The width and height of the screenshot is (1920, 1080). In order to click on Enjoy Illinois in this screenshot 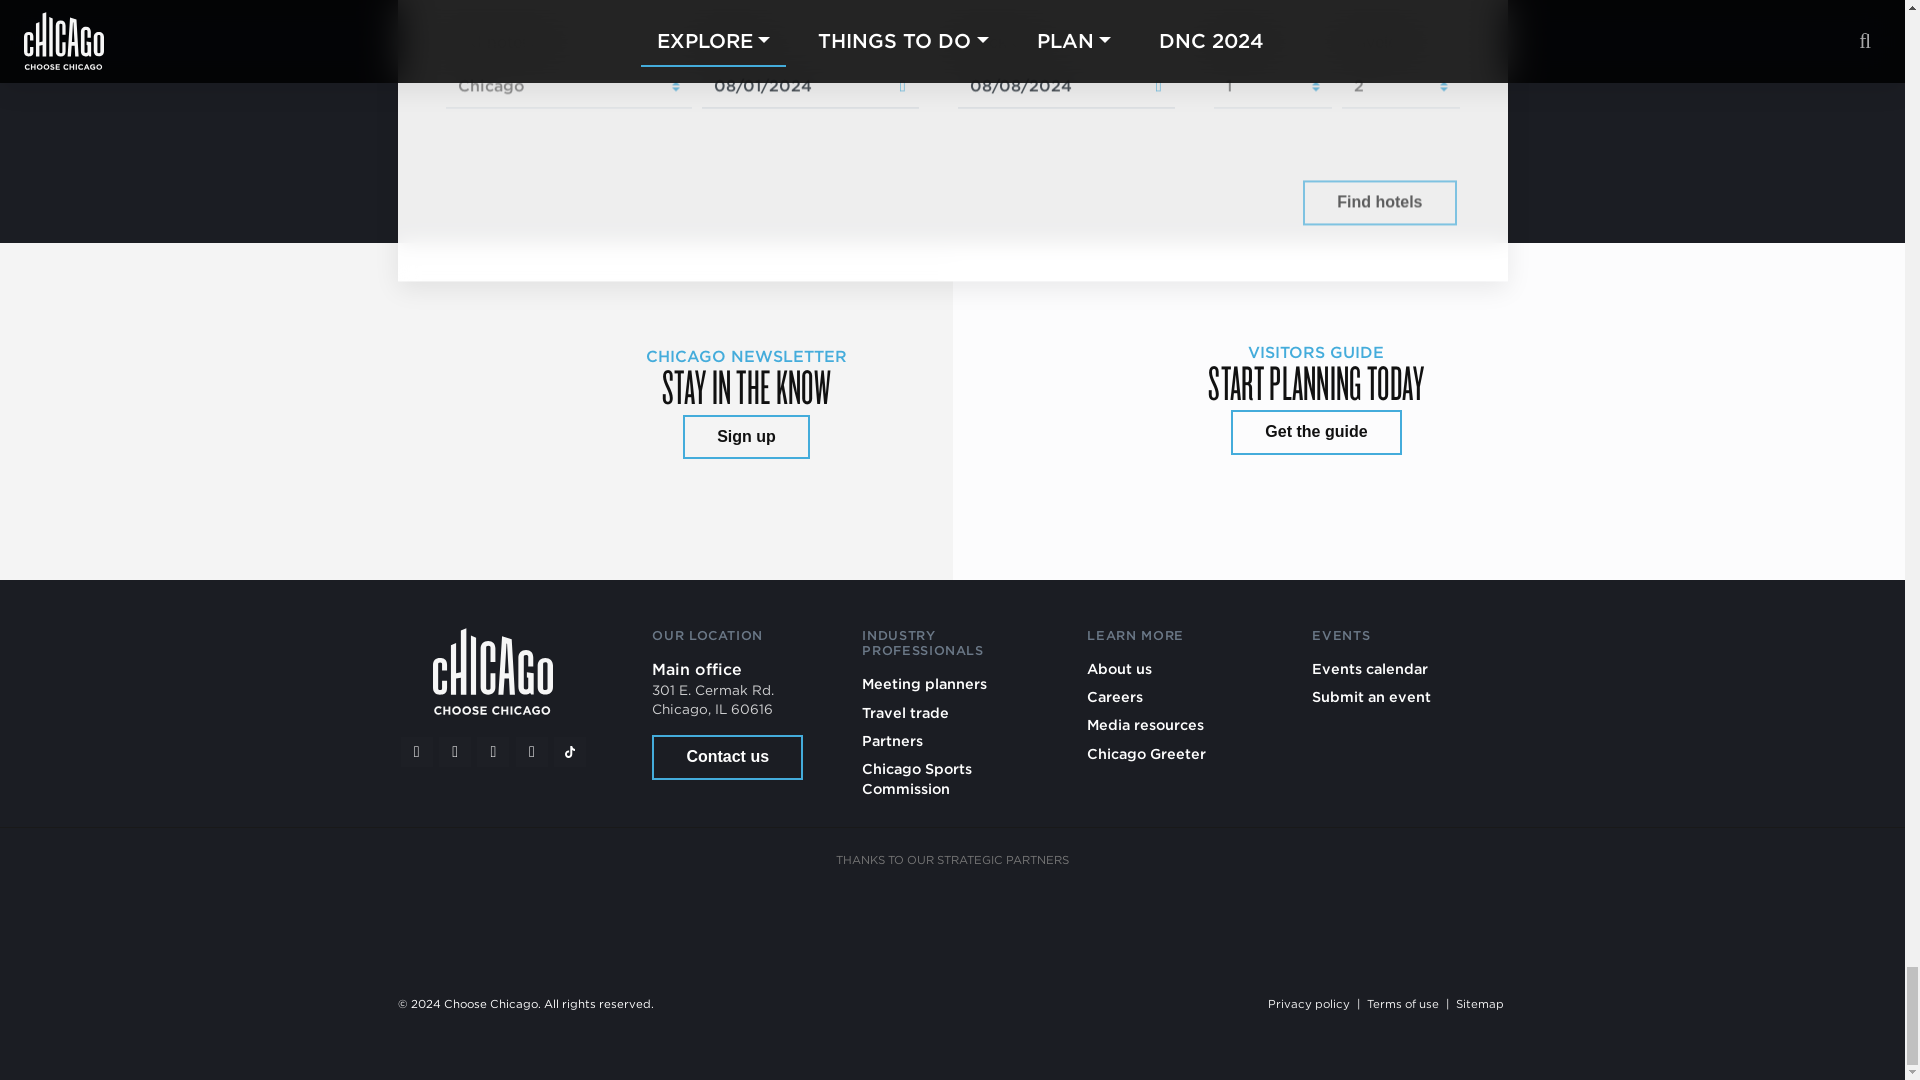, I will do `click(1028, 917)`.